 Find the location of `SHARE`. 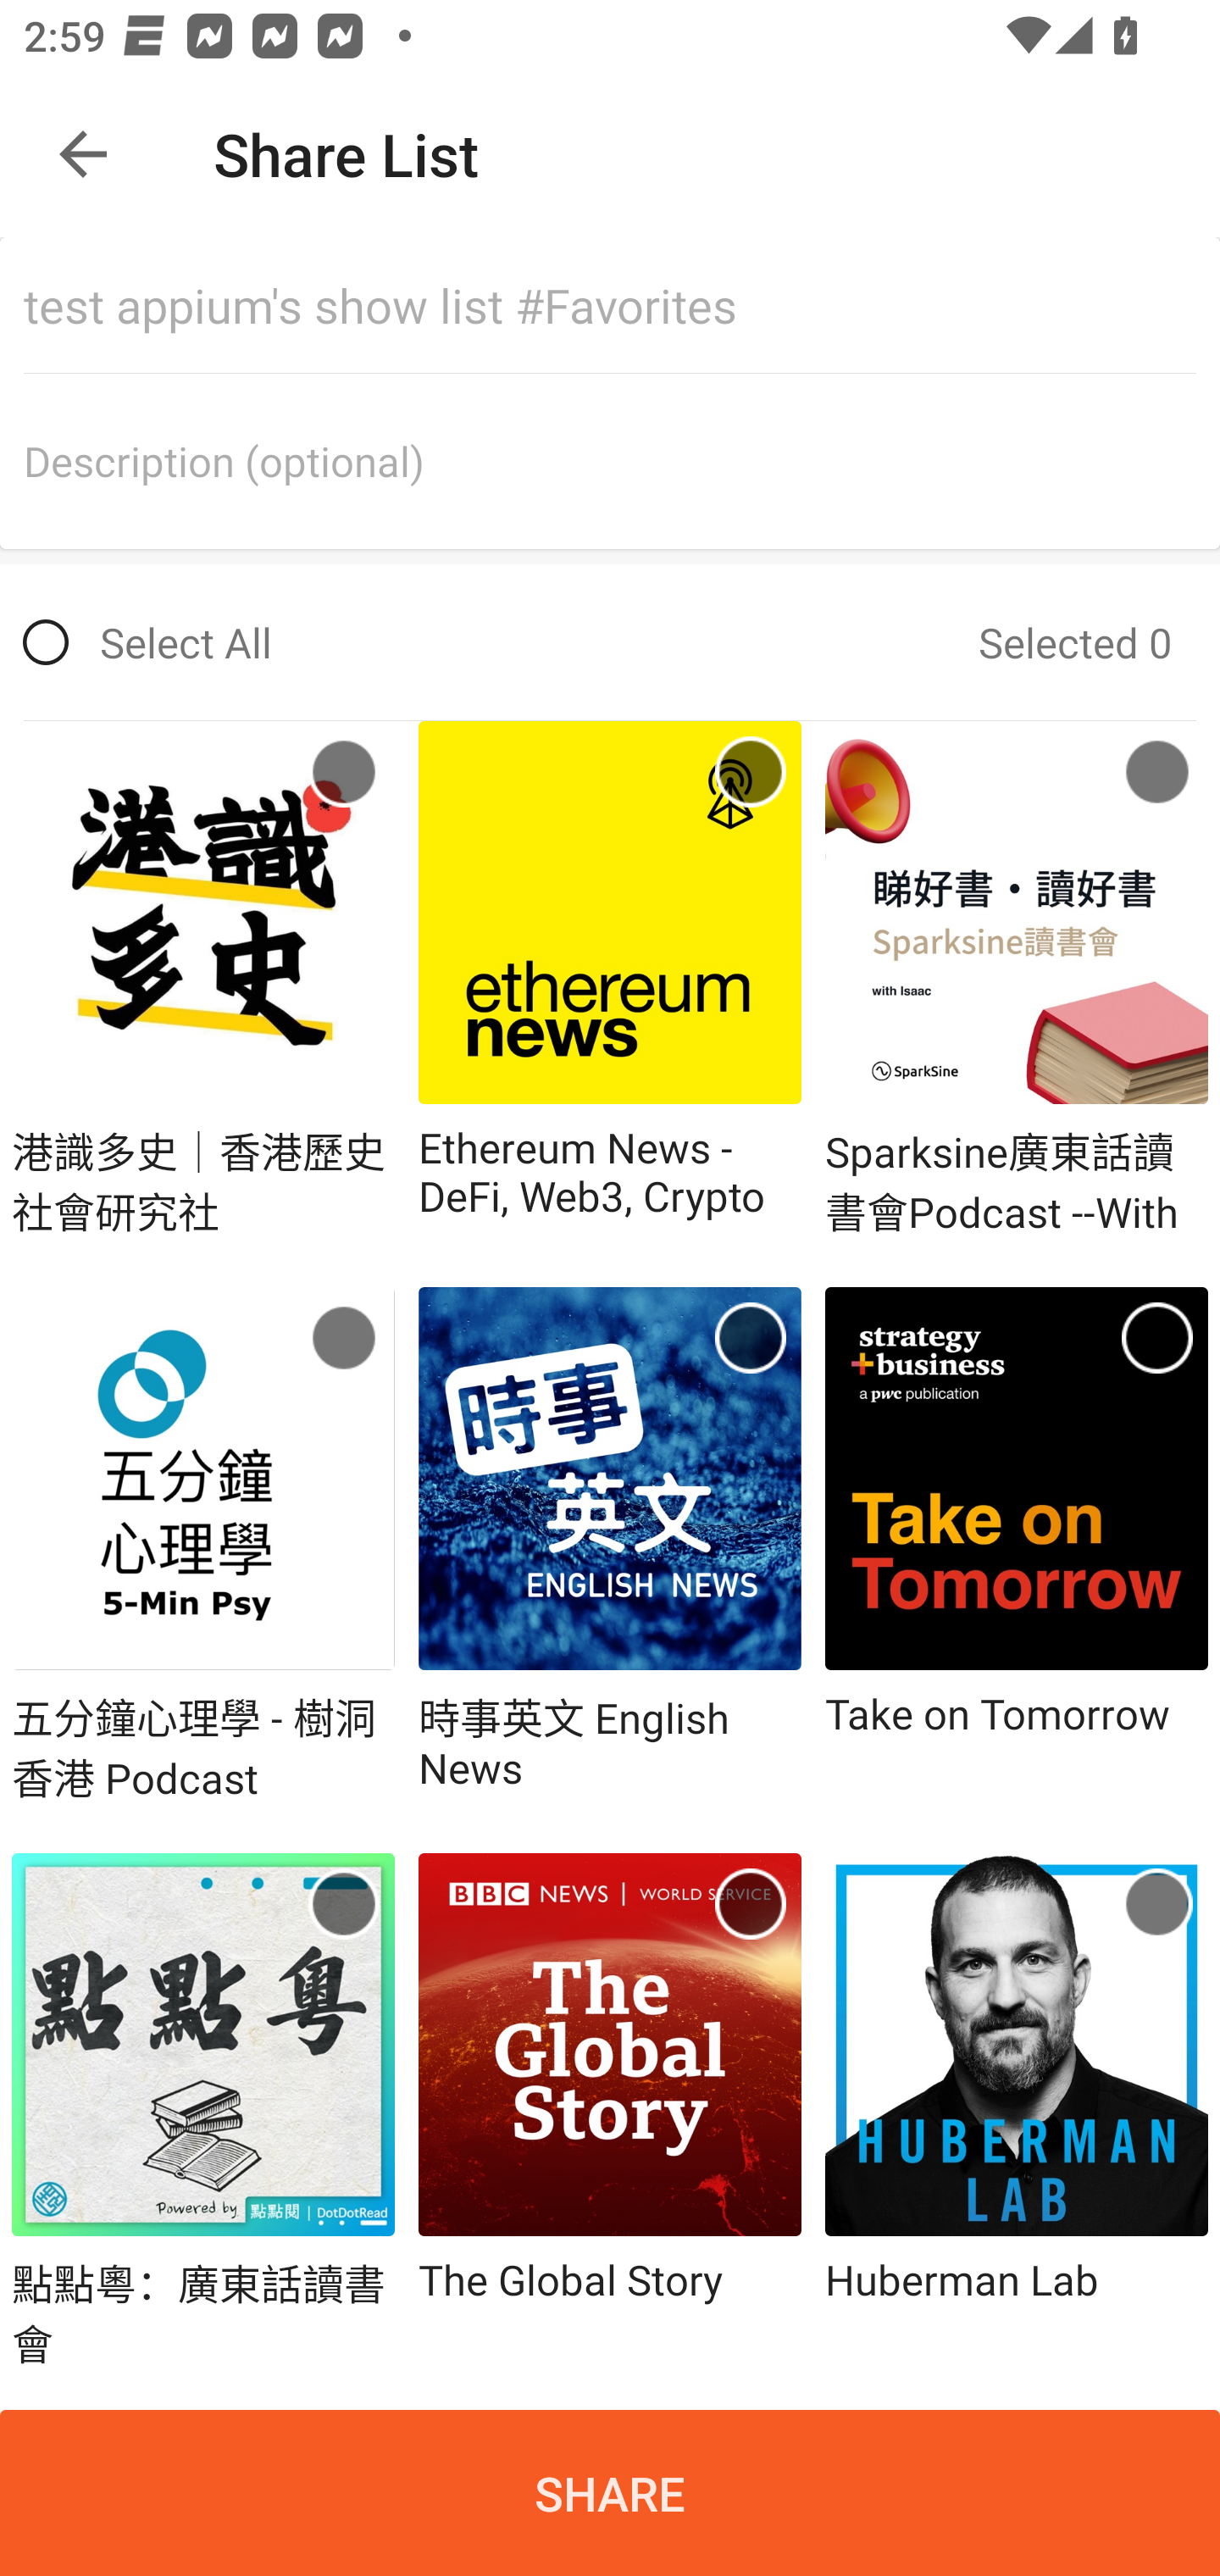

SHARE is located at coordinates (610, 2493).